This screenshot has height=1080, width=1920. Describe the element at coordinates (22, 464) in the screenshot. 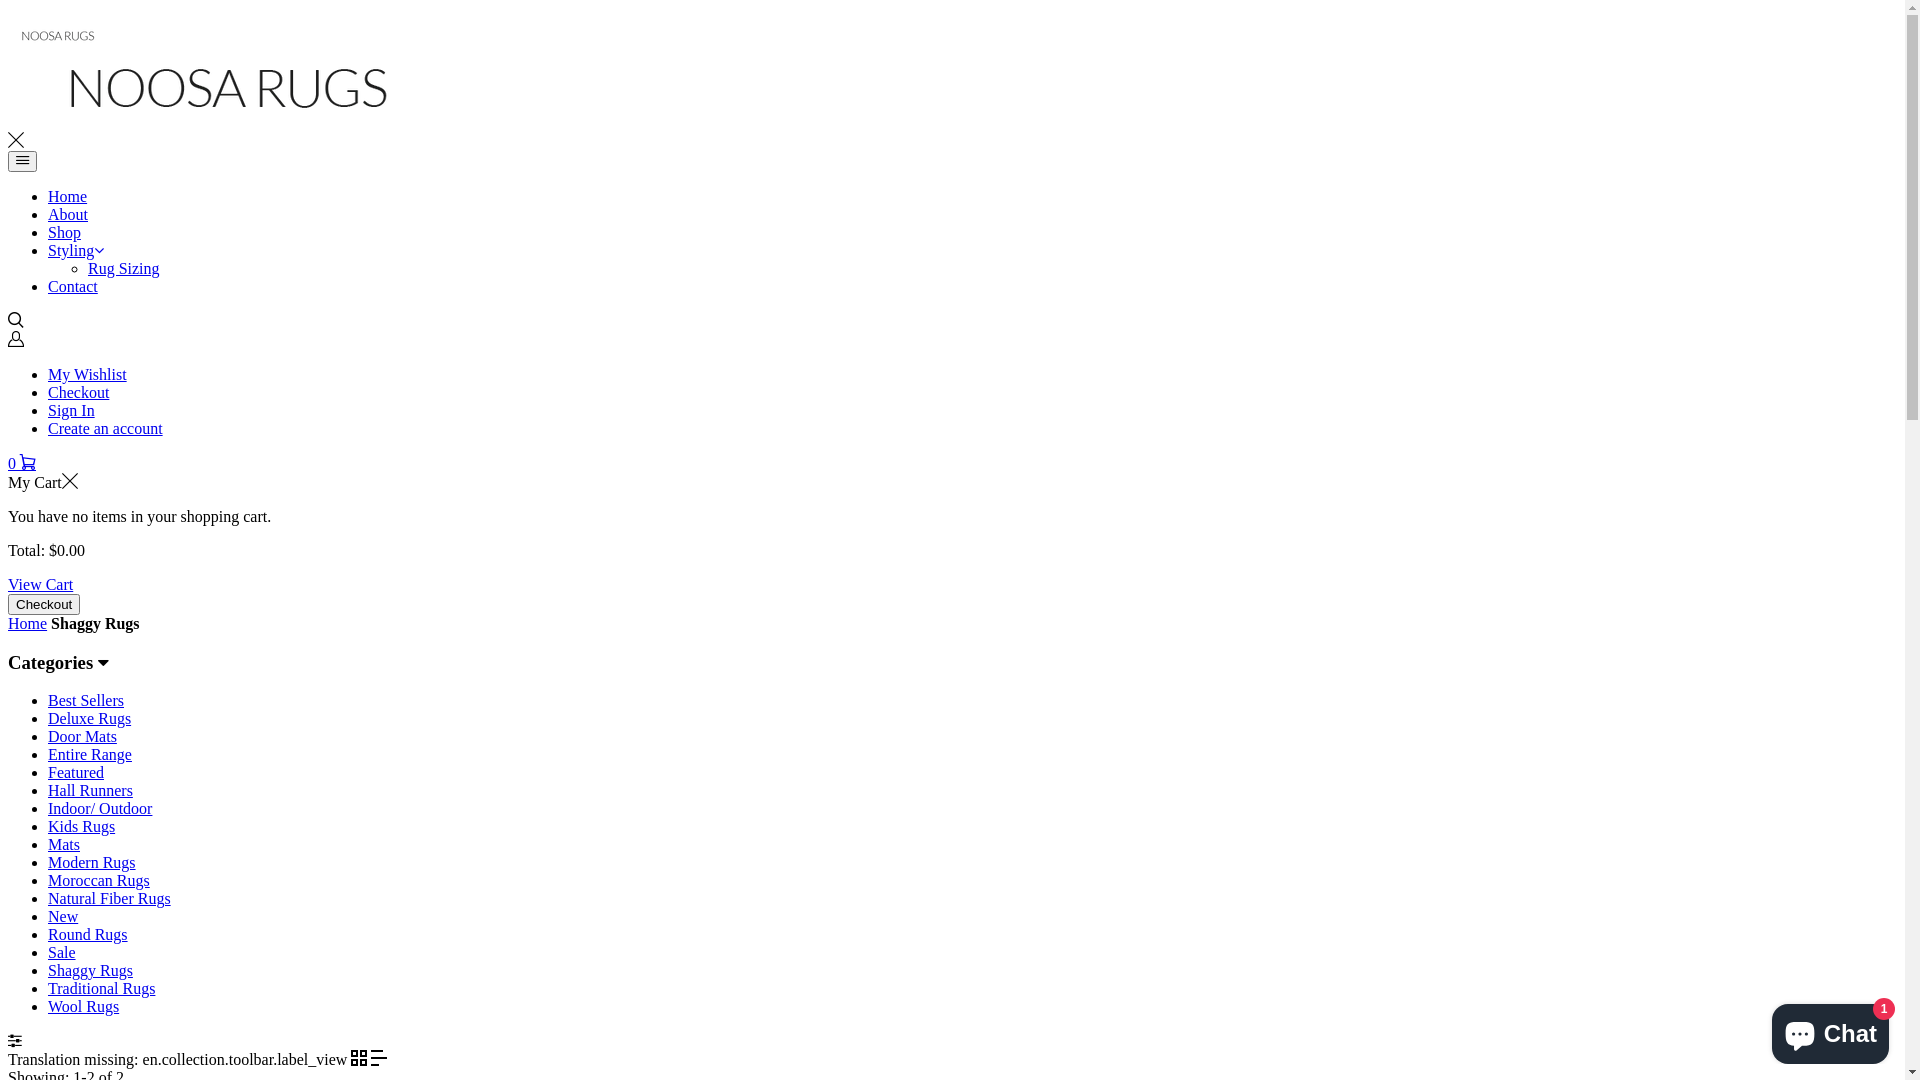

I see `0` at that location.